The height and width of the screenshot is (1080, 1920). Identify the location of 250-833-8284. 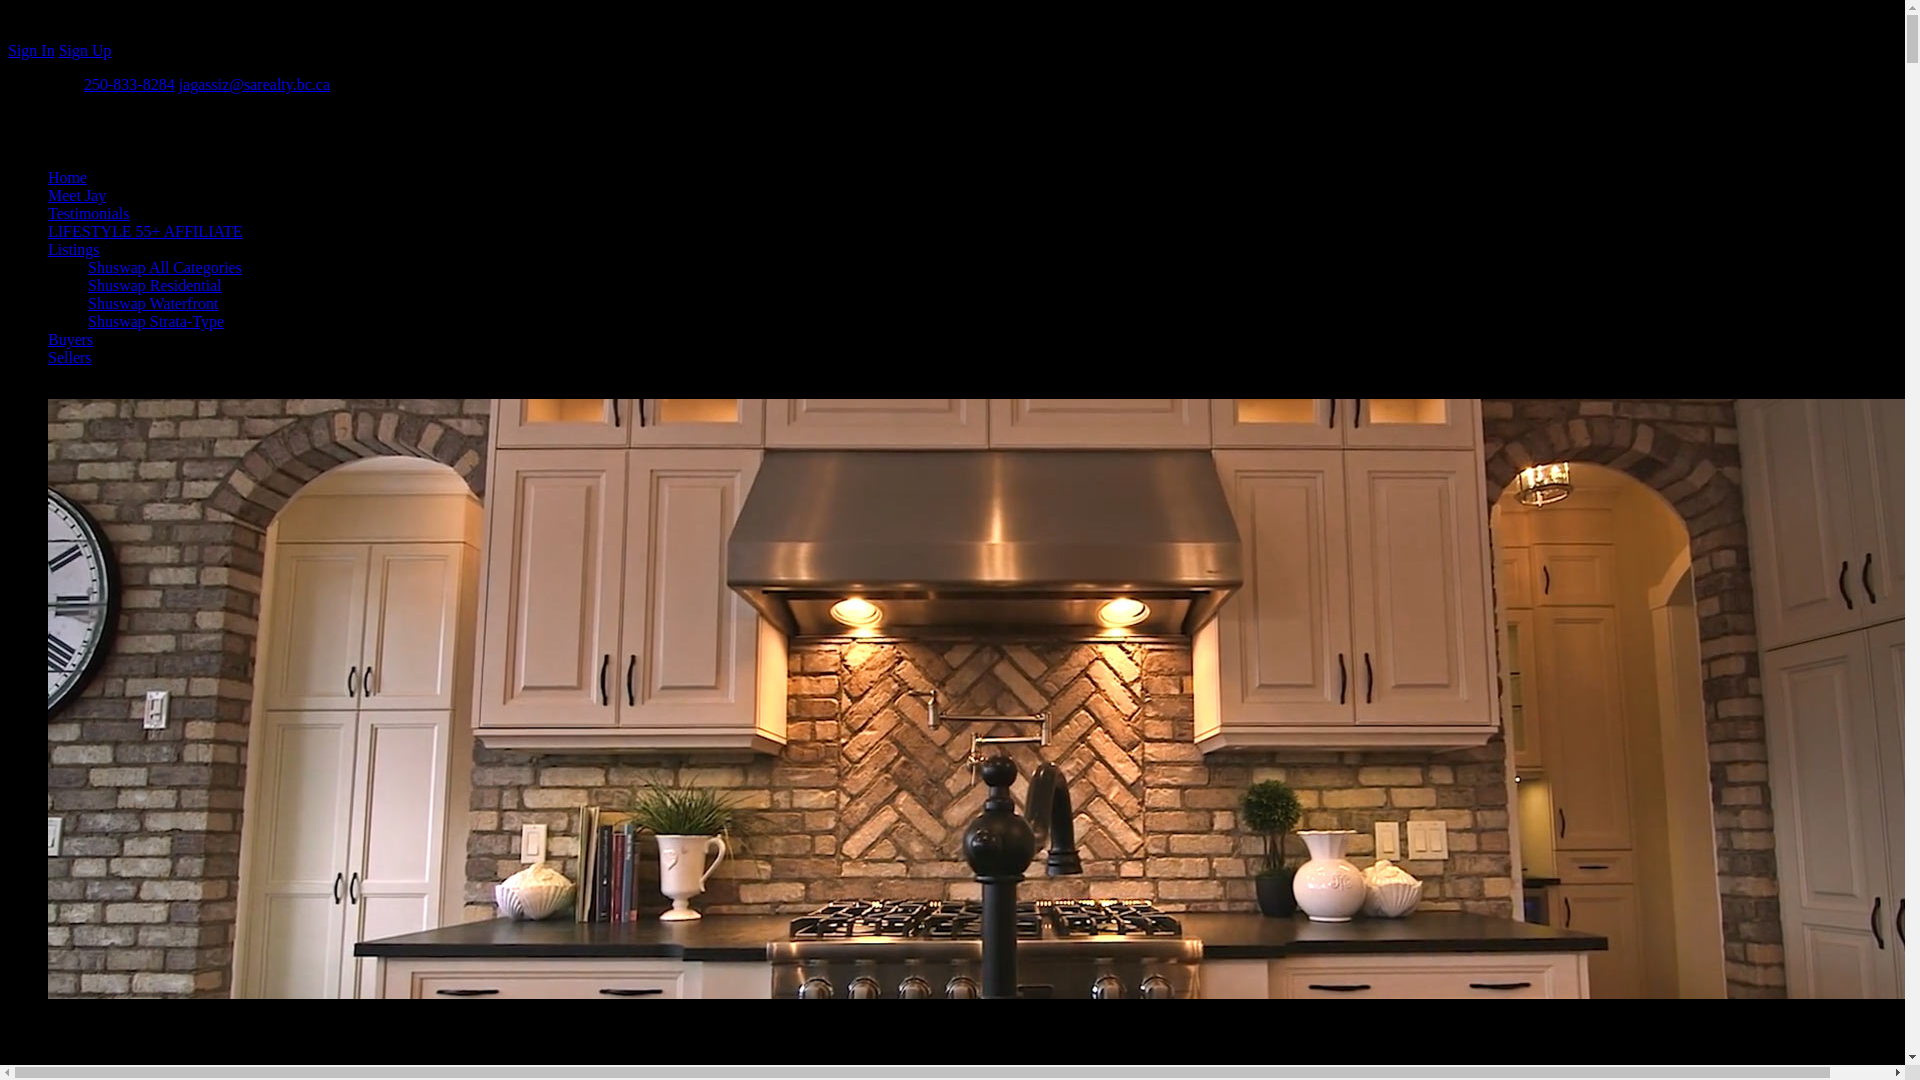
(129, 84).